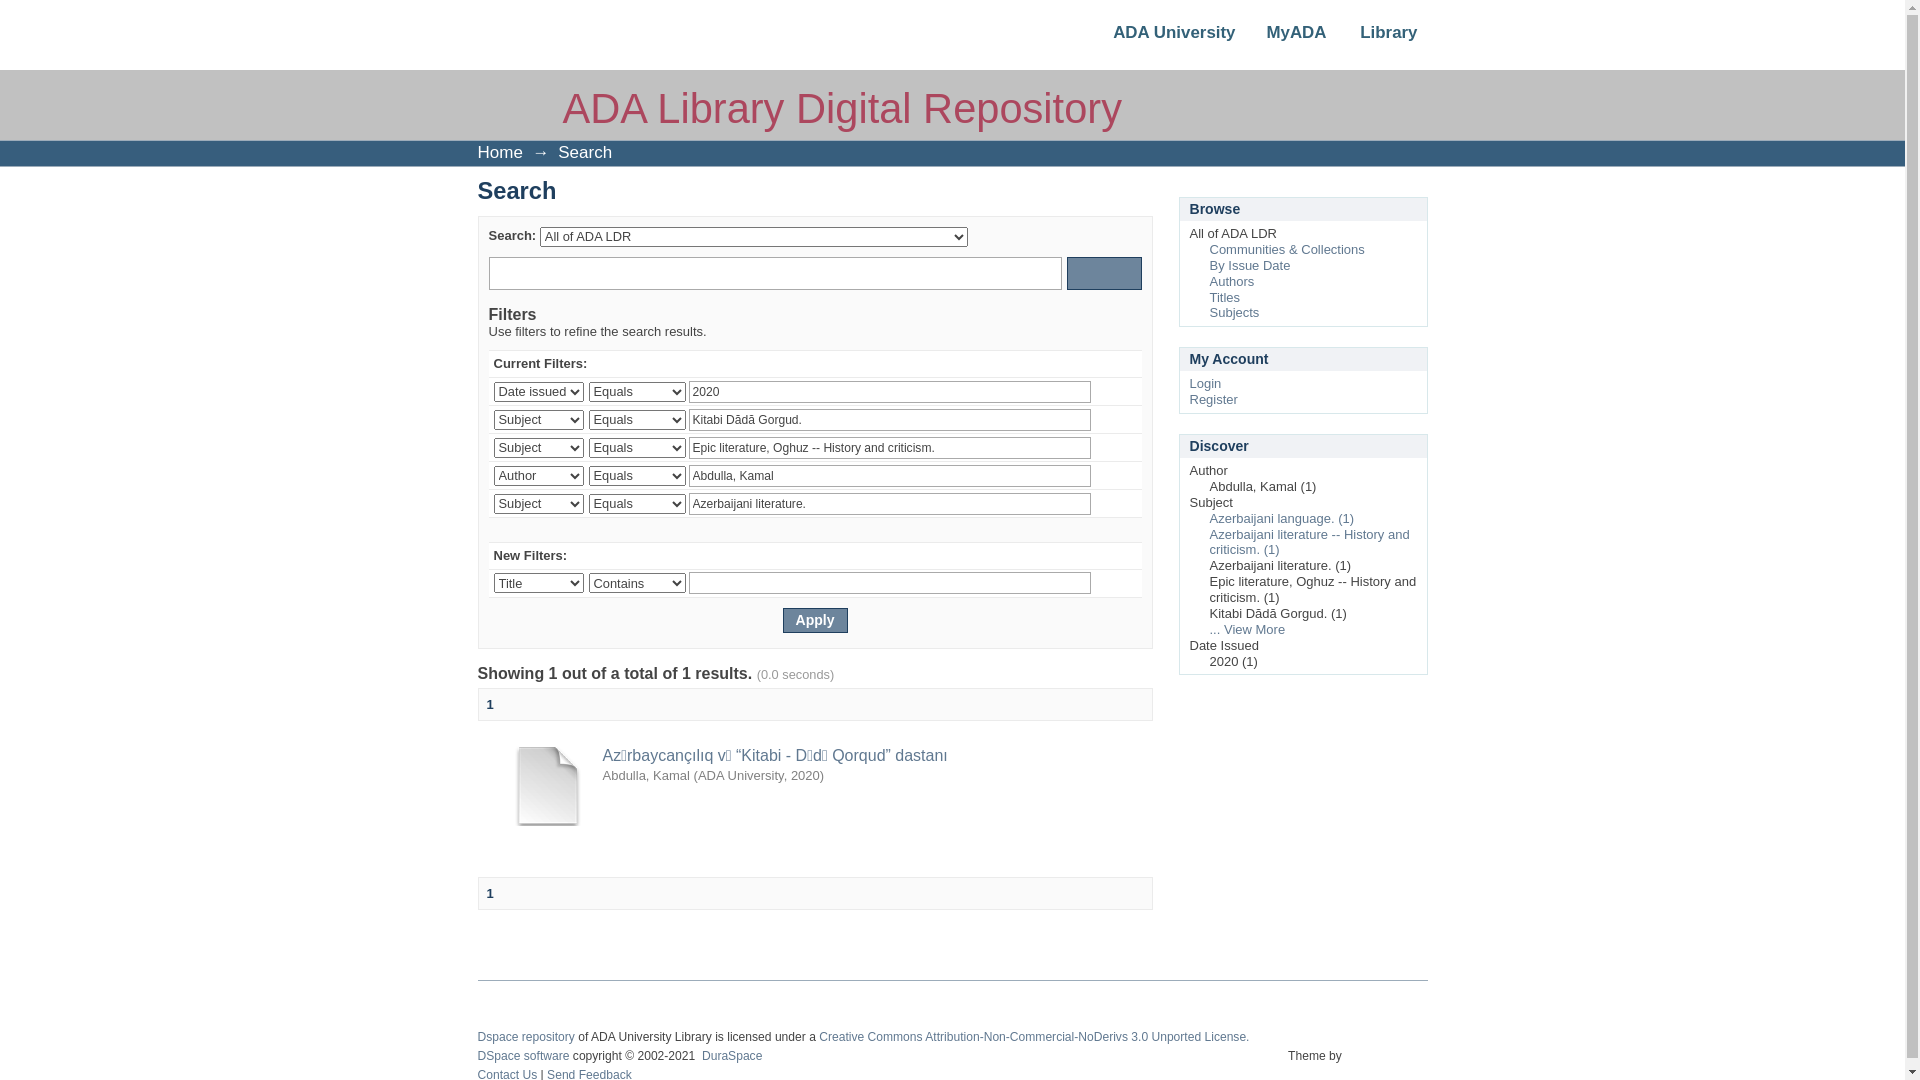 The height and width of the screenshot is (1080, 1920). I want to click on 1, so click(490, 894).